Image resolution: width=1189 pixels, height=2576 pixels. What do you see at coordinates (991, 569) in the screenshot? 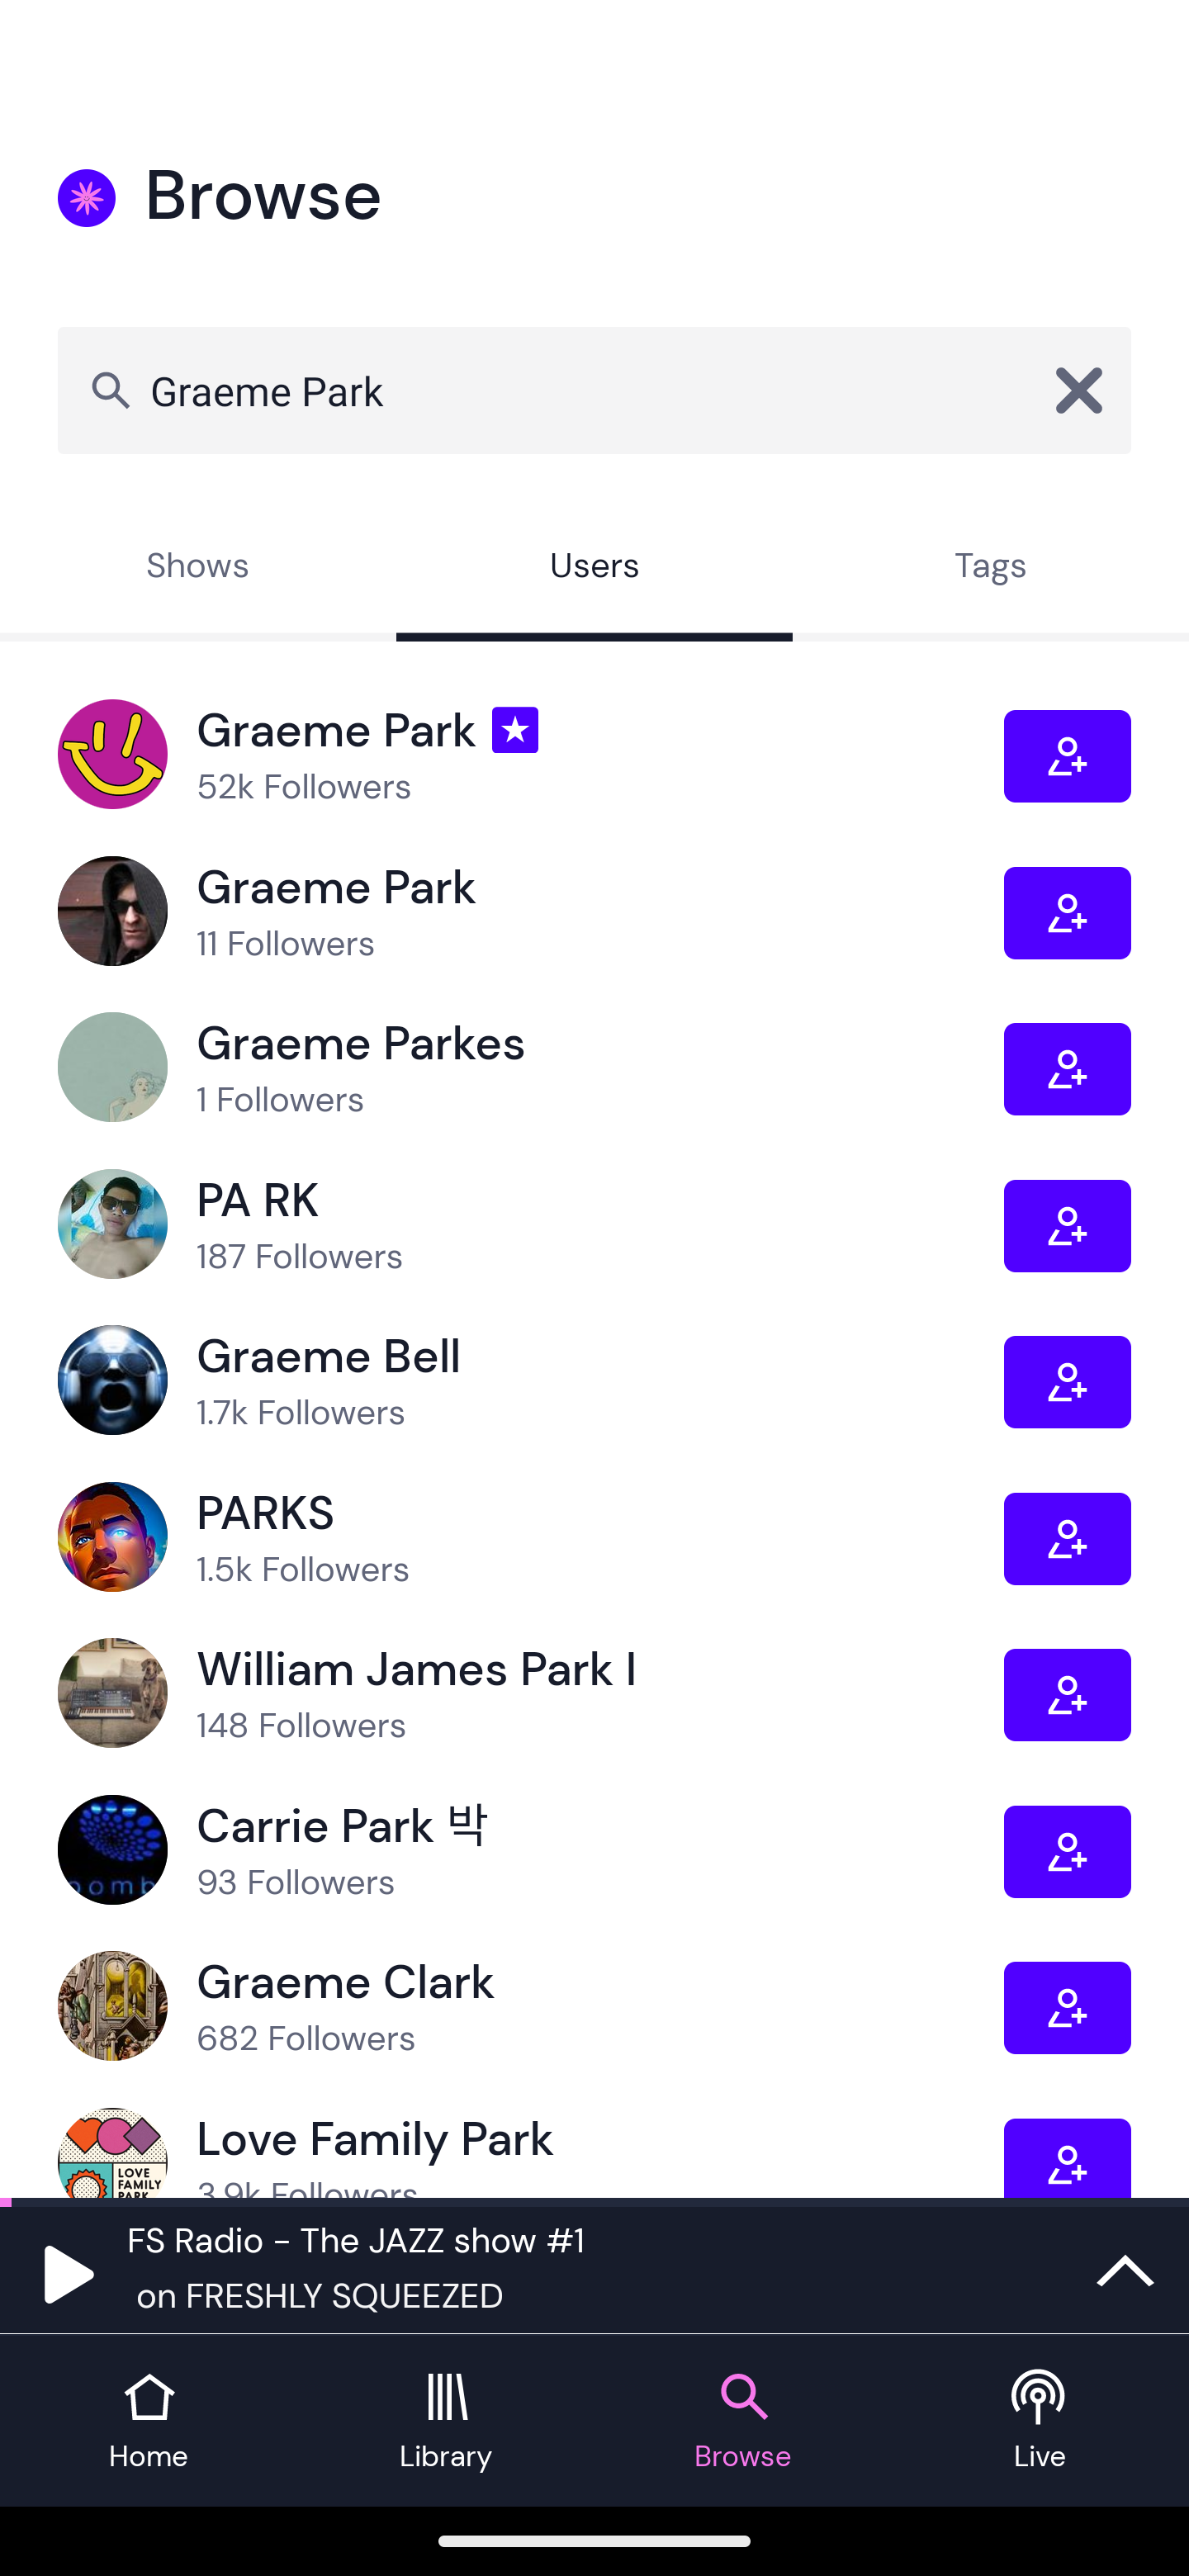
I see `Tags` at bounding box center [991, 569].